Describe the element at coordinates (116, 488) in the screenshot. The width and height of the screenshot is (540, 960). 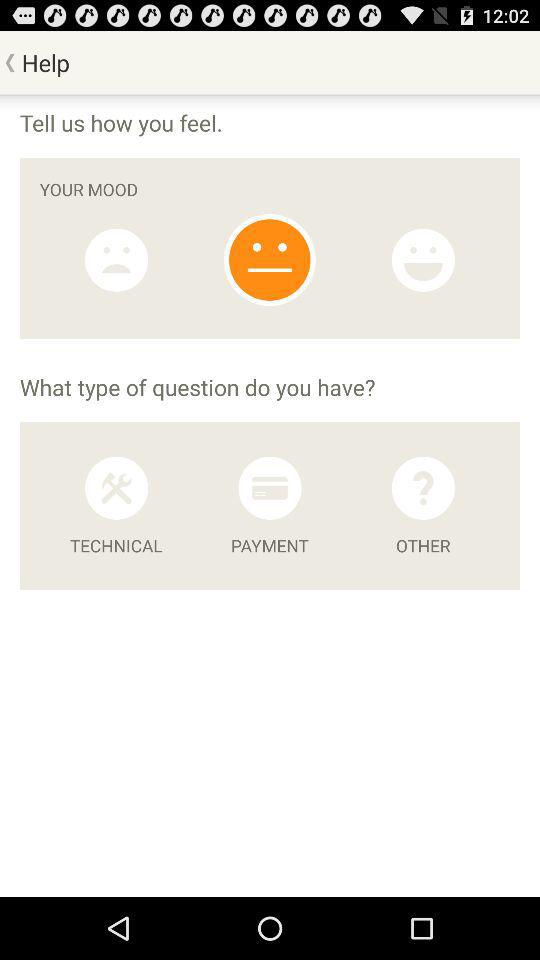
I see `ask technical question` at that location.